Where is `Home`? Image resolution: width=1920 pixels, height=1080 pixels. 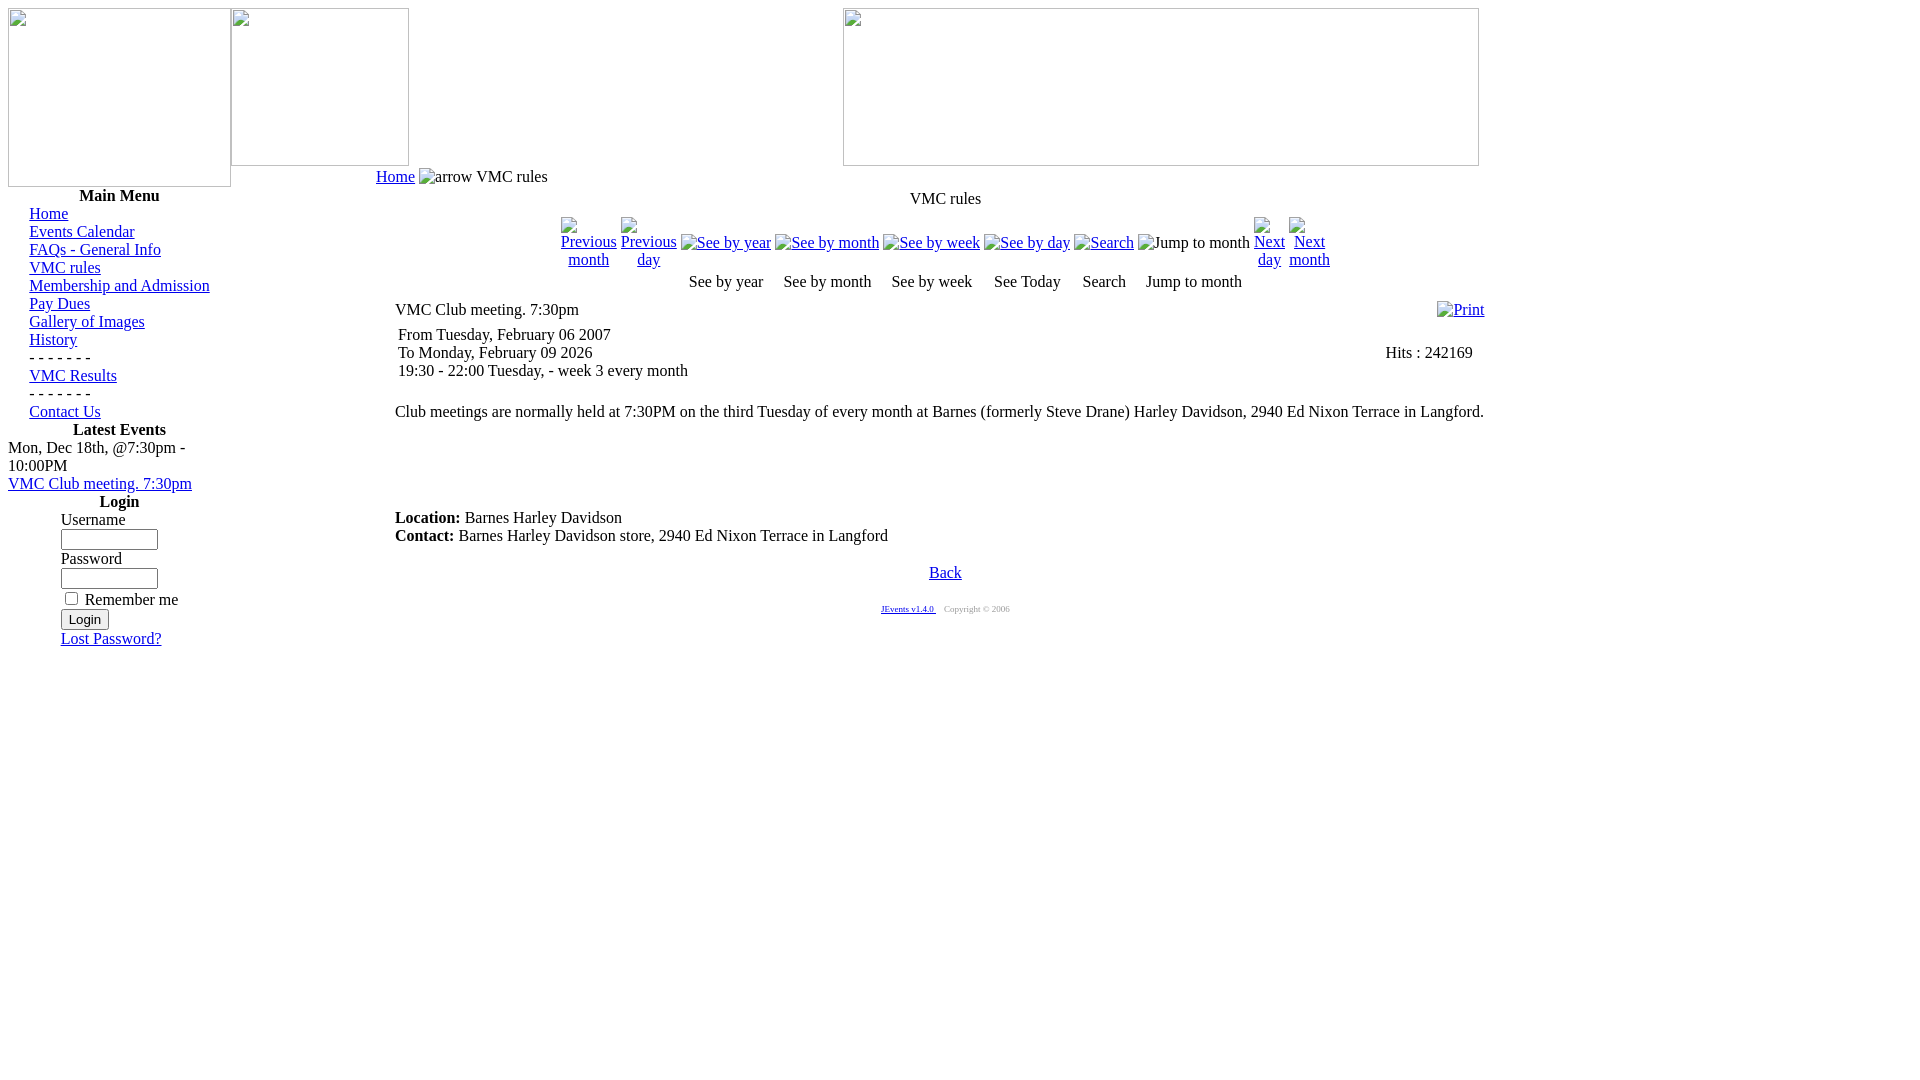
Home is located at coordinates (396, 176).